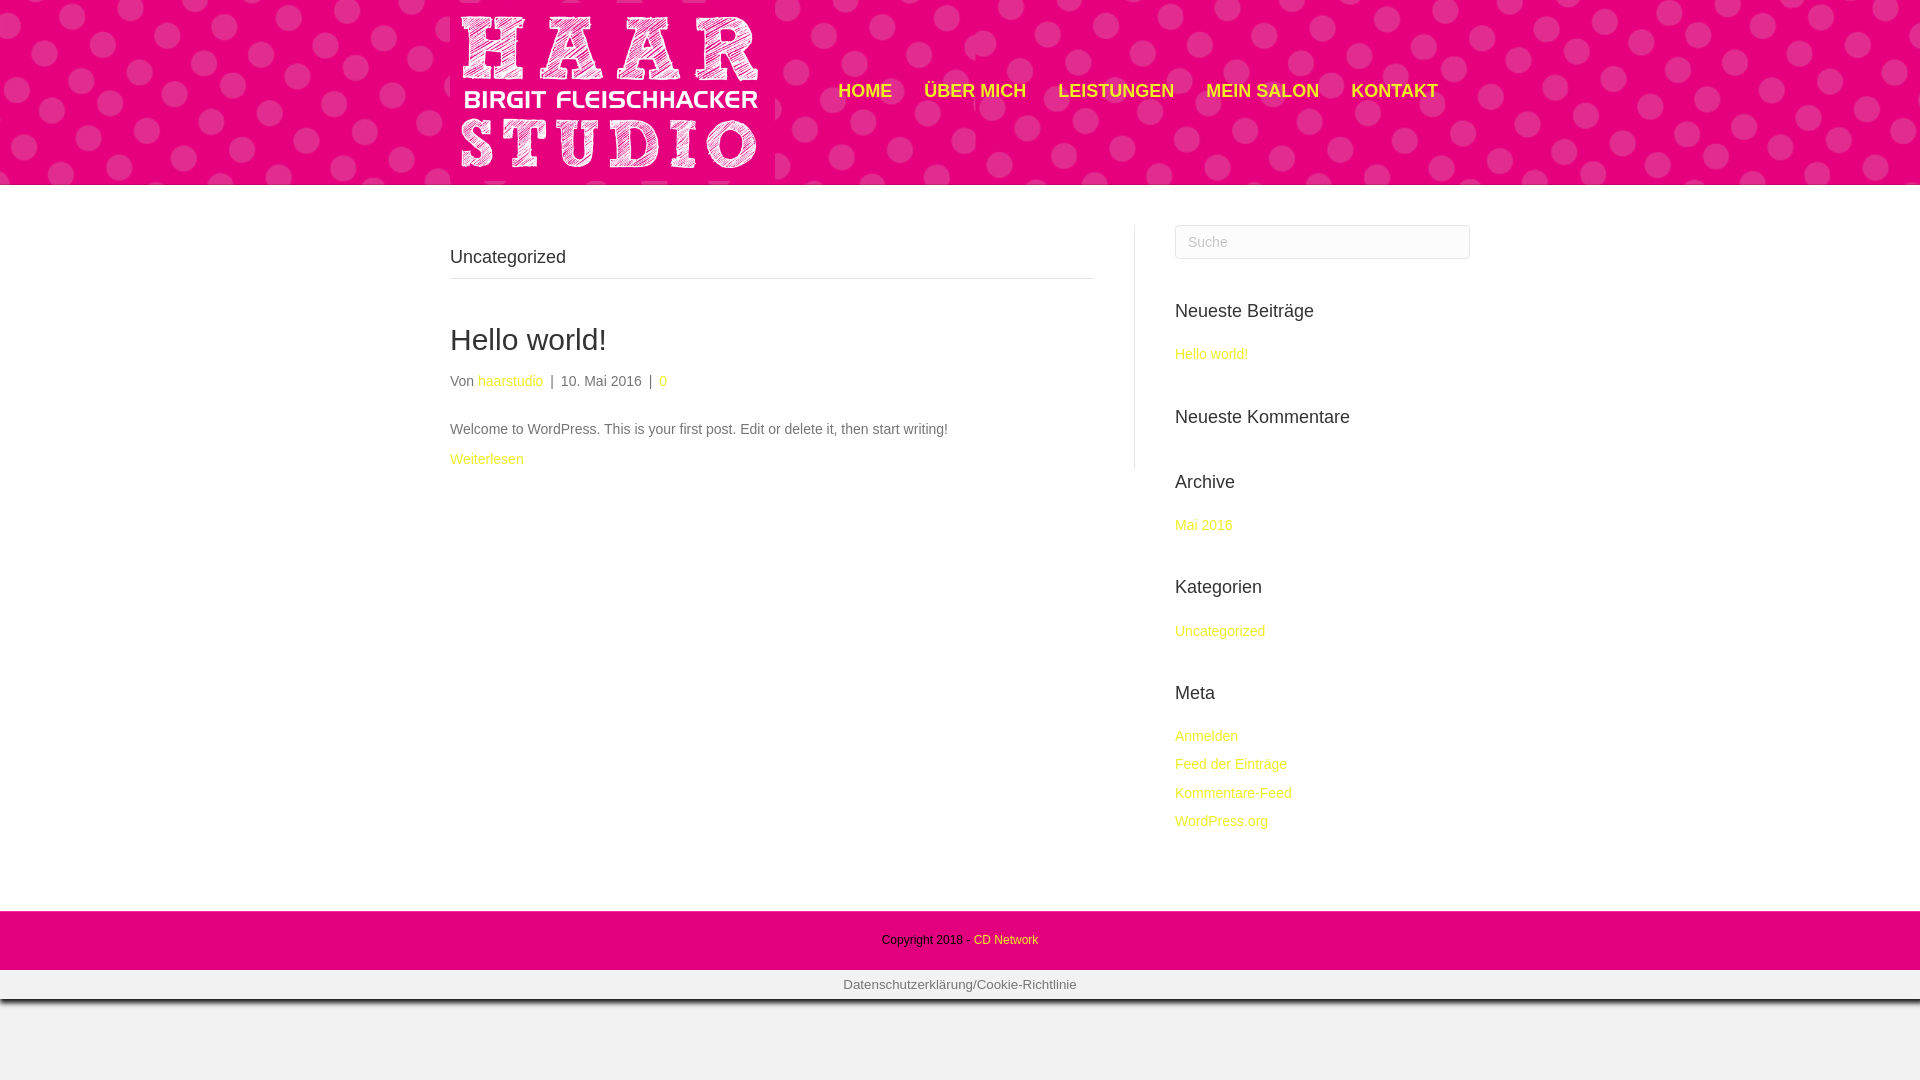  Describe the element at coordinates (1006, 940) in the screenshot. I see `CD Network` at that location.